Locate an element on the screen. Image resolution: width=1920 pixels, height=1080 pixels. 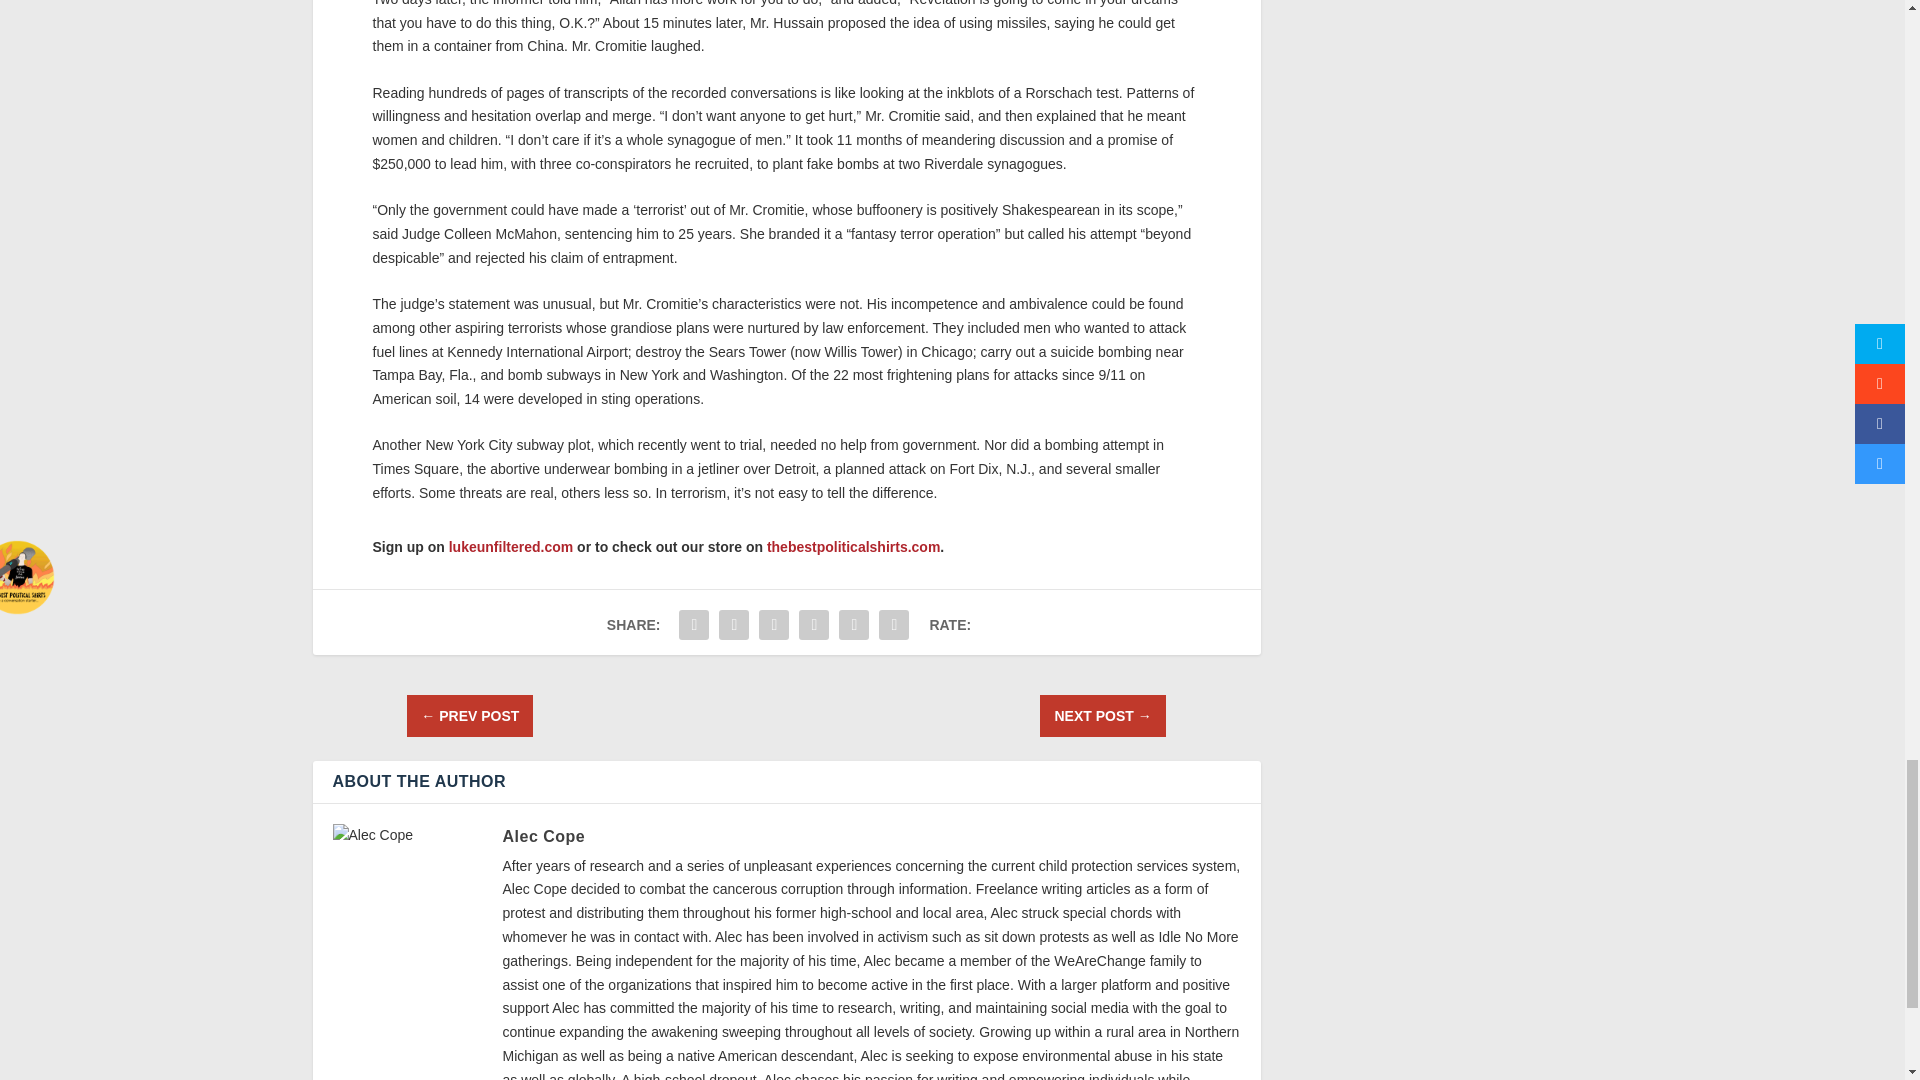
View all posts by Alec Cope is located at coordinates (543, 836).